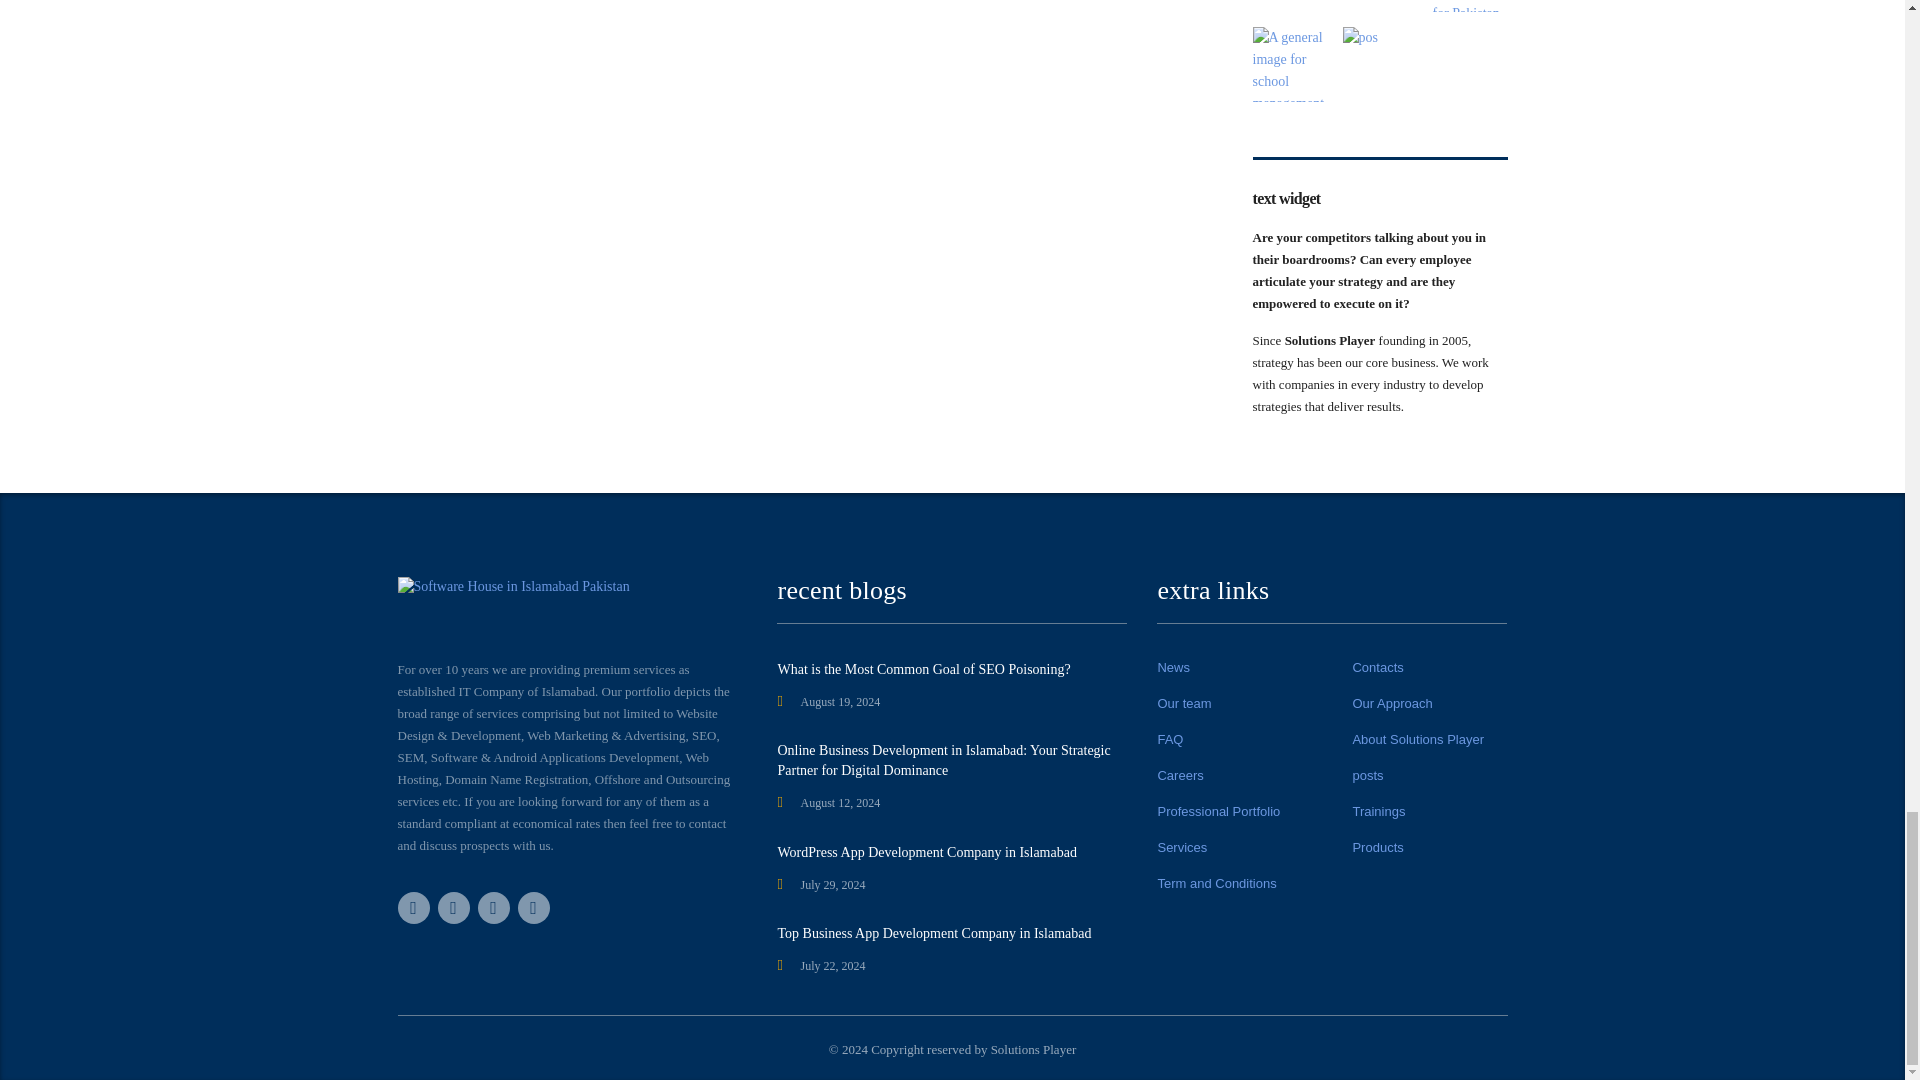  Describe the element at coordinates (1379, 64) in the screenshot. I see `pos` at that location.